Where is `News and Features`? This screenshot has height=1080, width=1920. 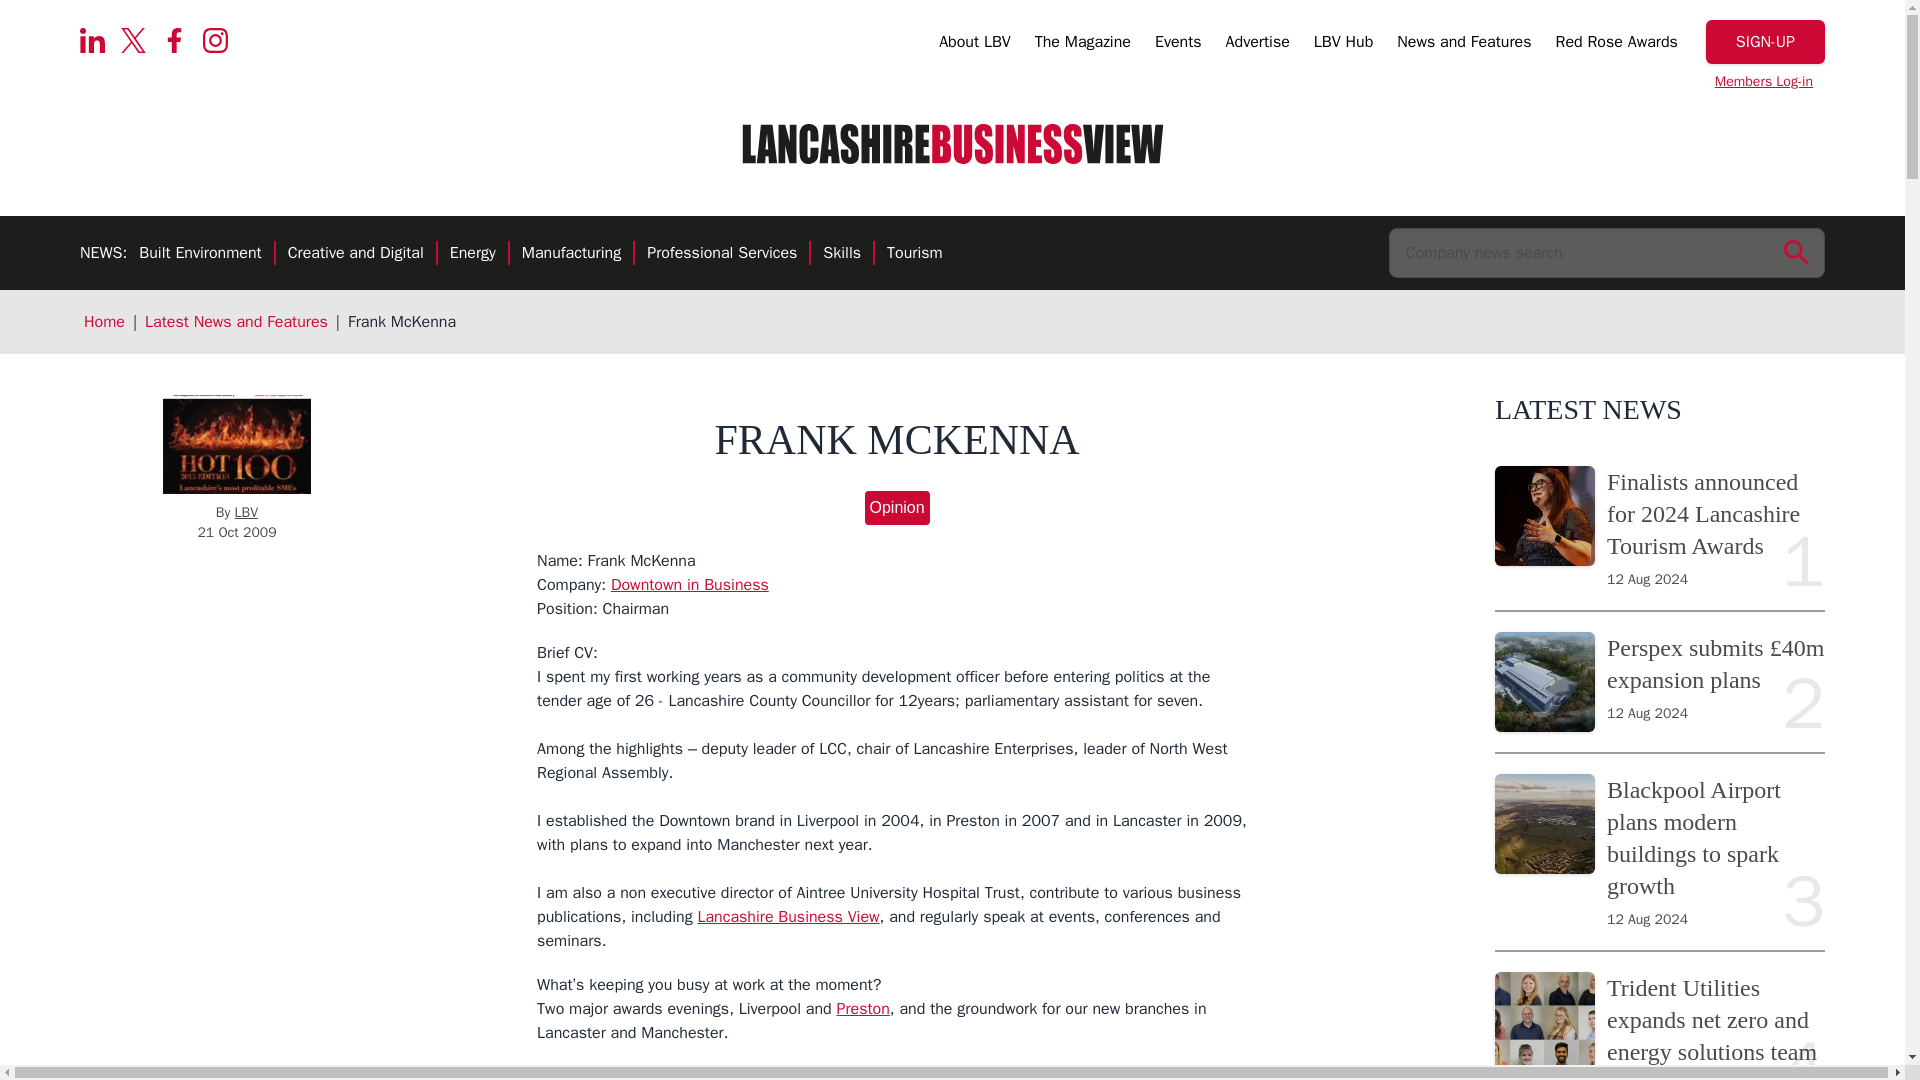
News and Features is located at coordinates (1464, 45).